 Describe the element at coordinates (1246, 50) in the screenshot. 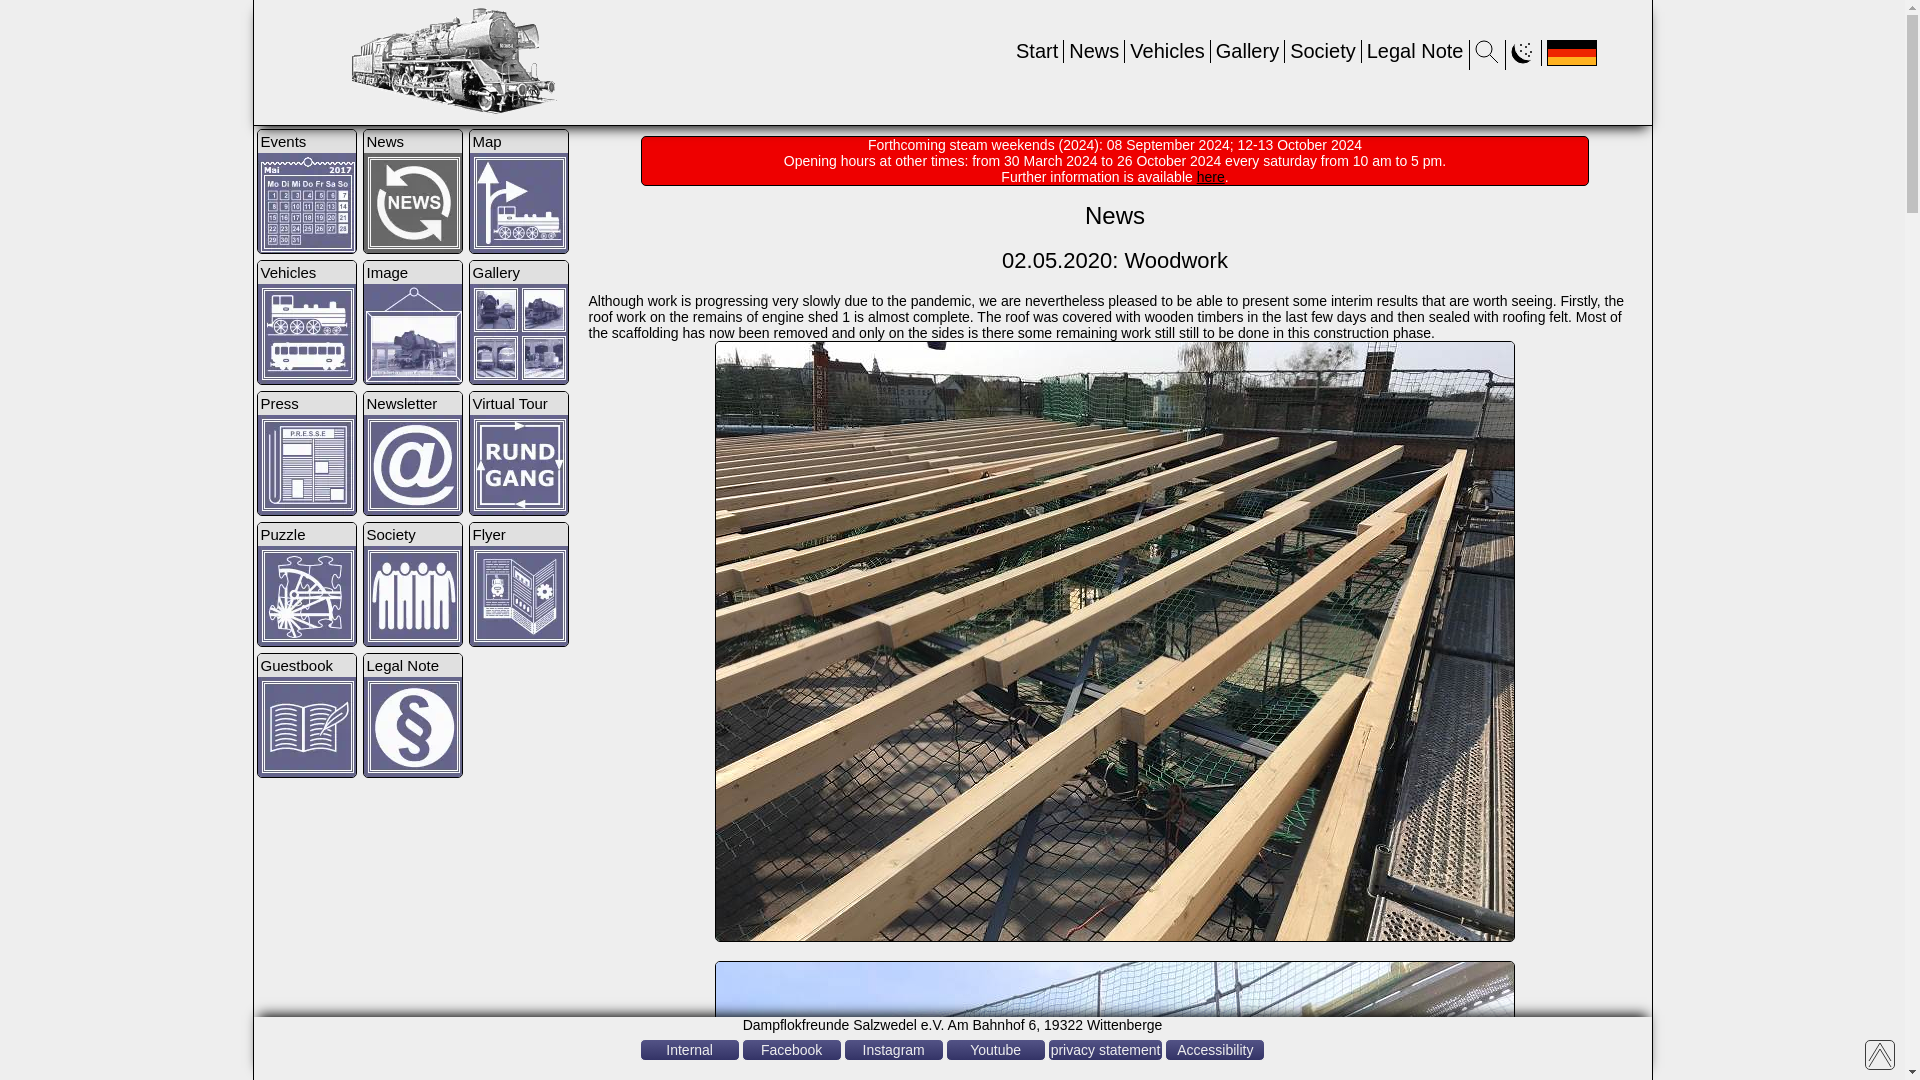

I see `Gallery` at that location.